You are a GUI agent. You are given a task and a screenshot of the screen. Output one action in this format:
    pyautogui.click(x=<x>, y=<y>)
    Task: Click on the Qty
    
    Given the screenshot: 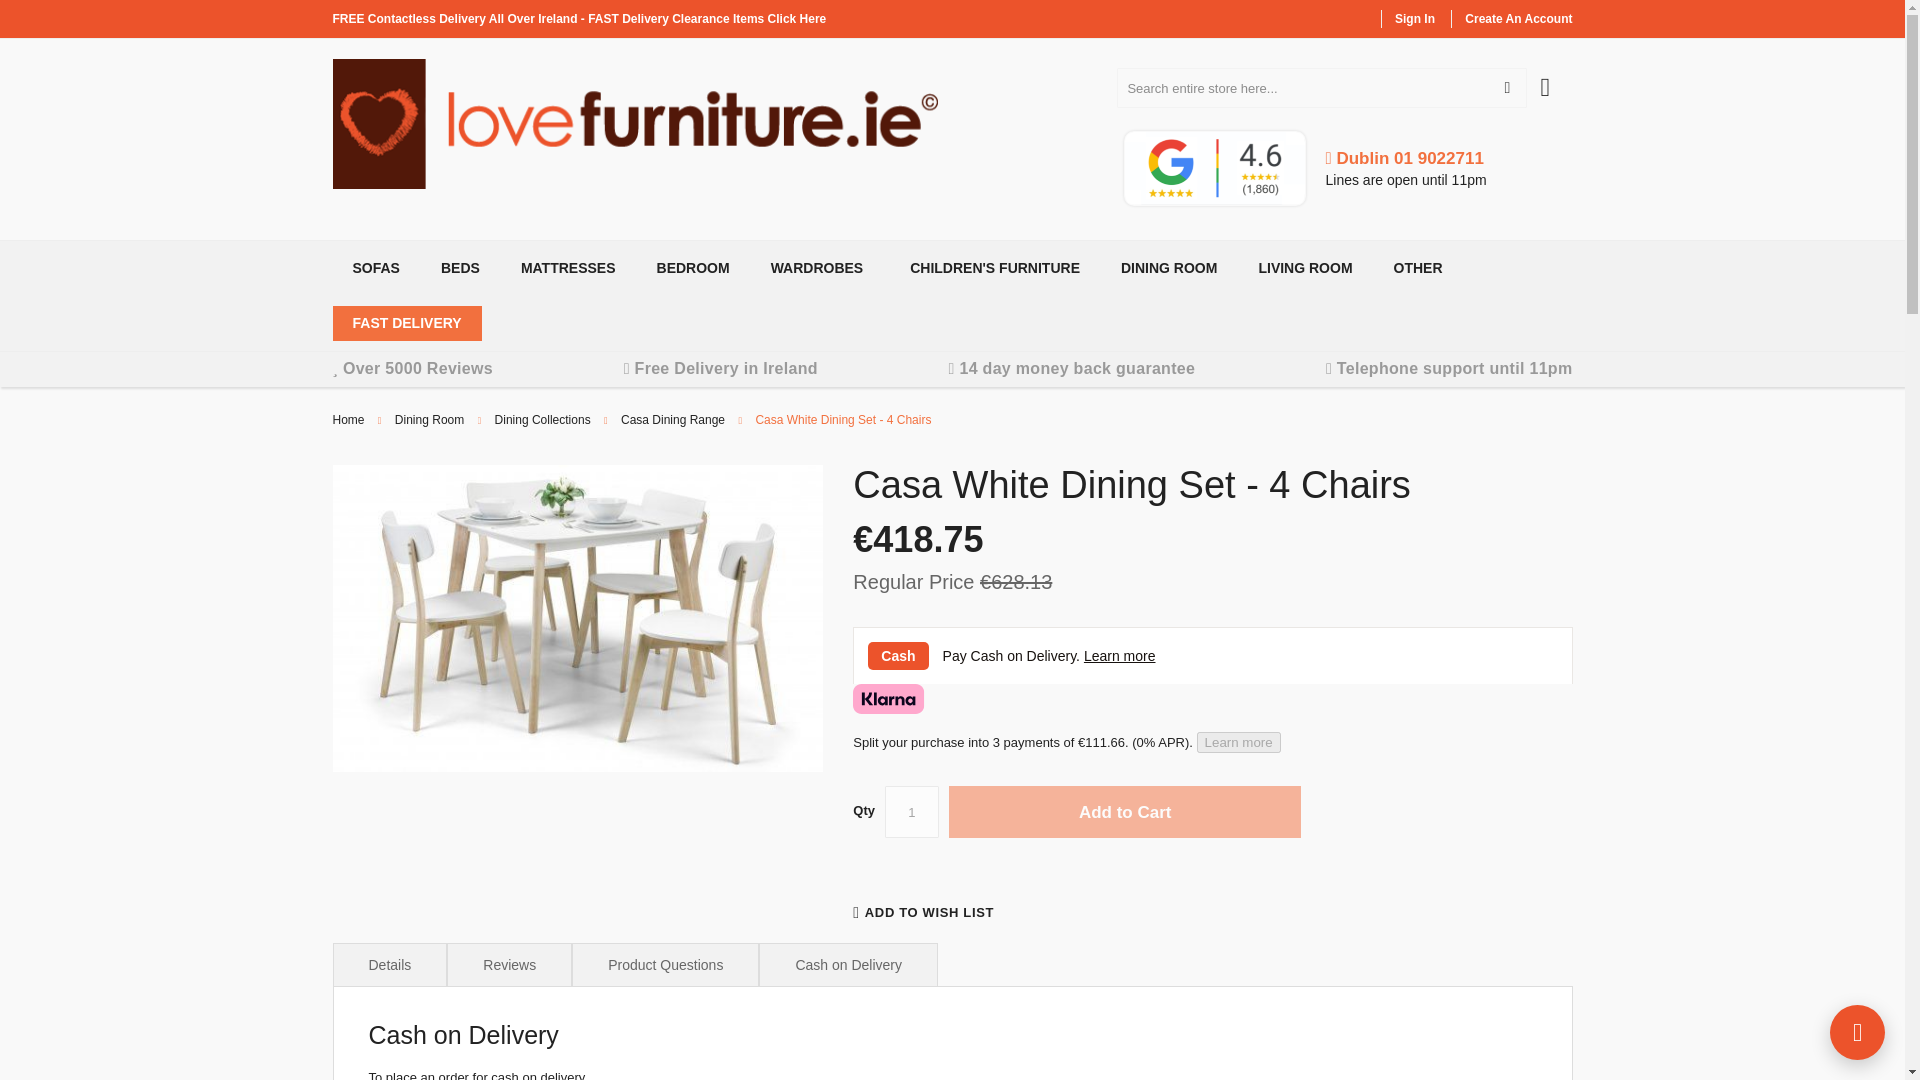 What is the action you would take?
    pyautogui.click(x=912, y=812)
    